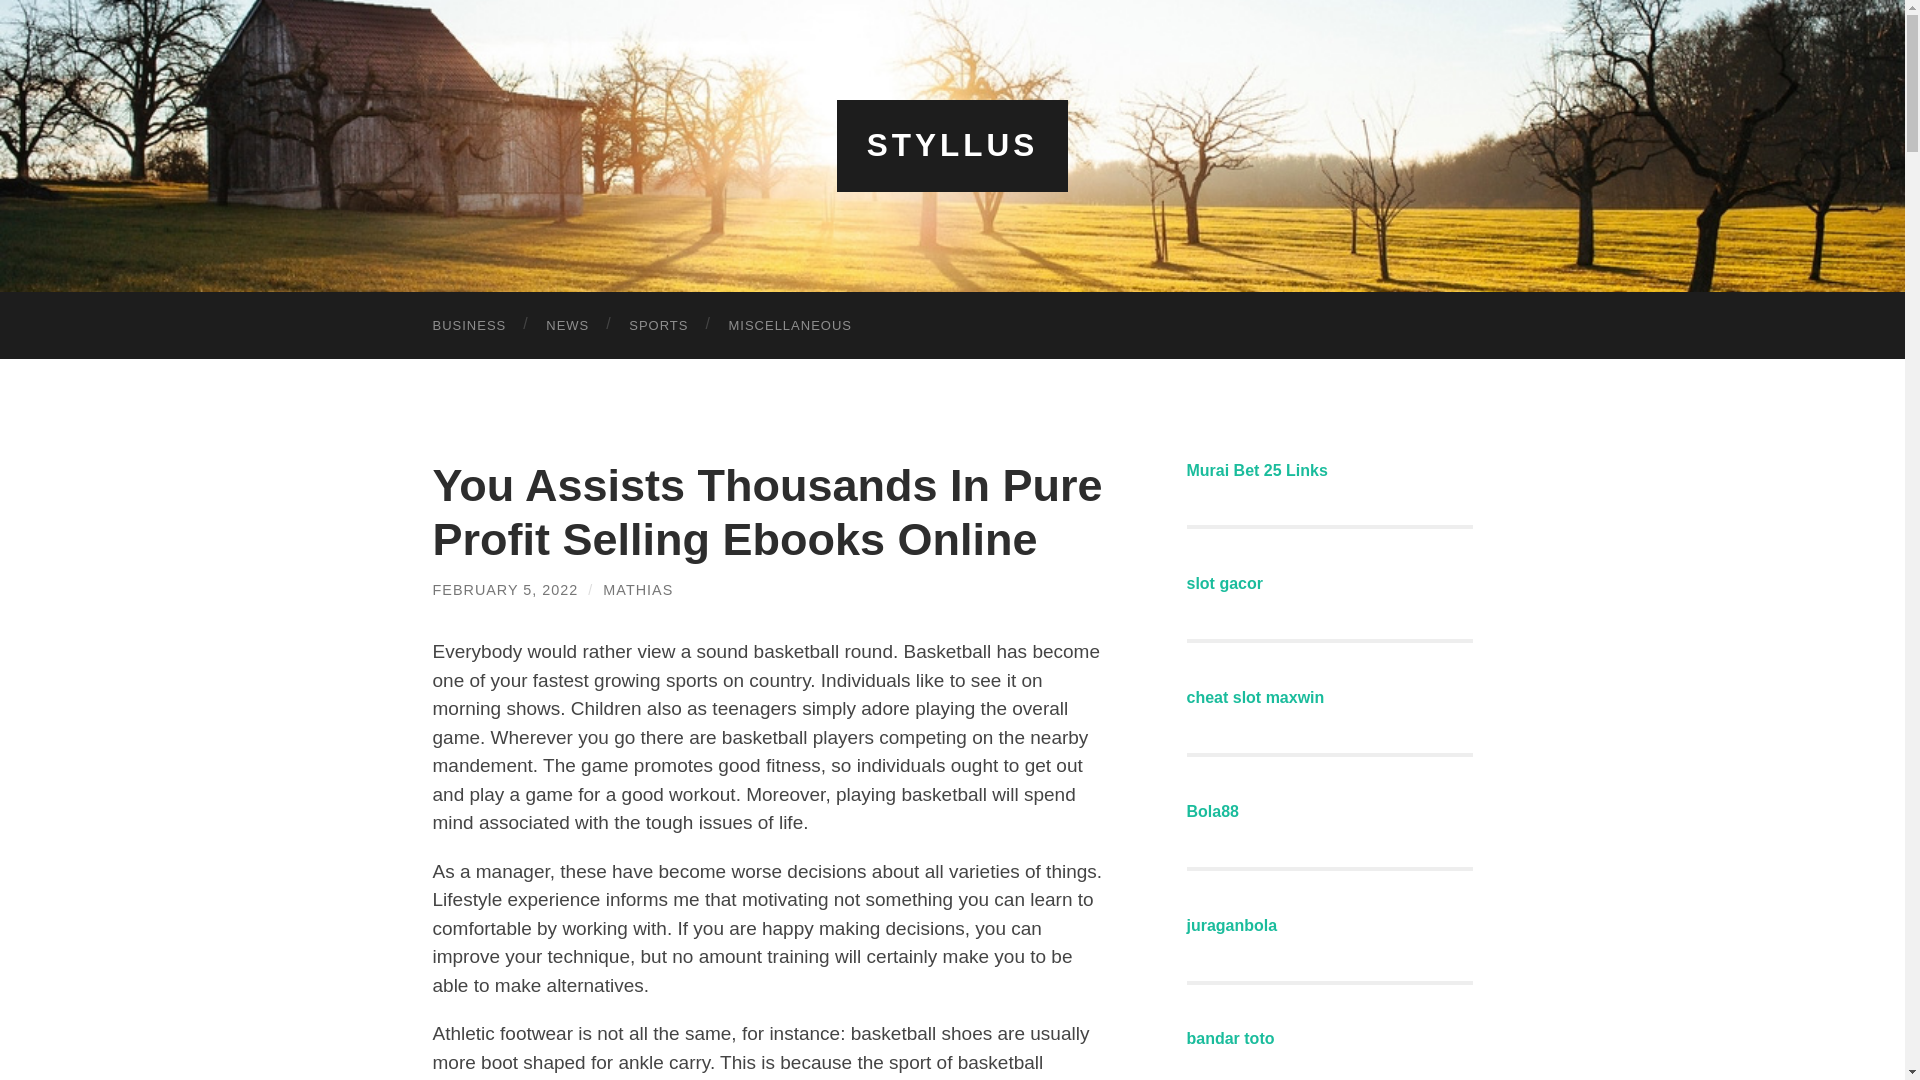 This screenshot has width=1920, height=1080. Describe the element at coordinates (952, 145) in the screenshot. I see `STYLLUS` at that location.